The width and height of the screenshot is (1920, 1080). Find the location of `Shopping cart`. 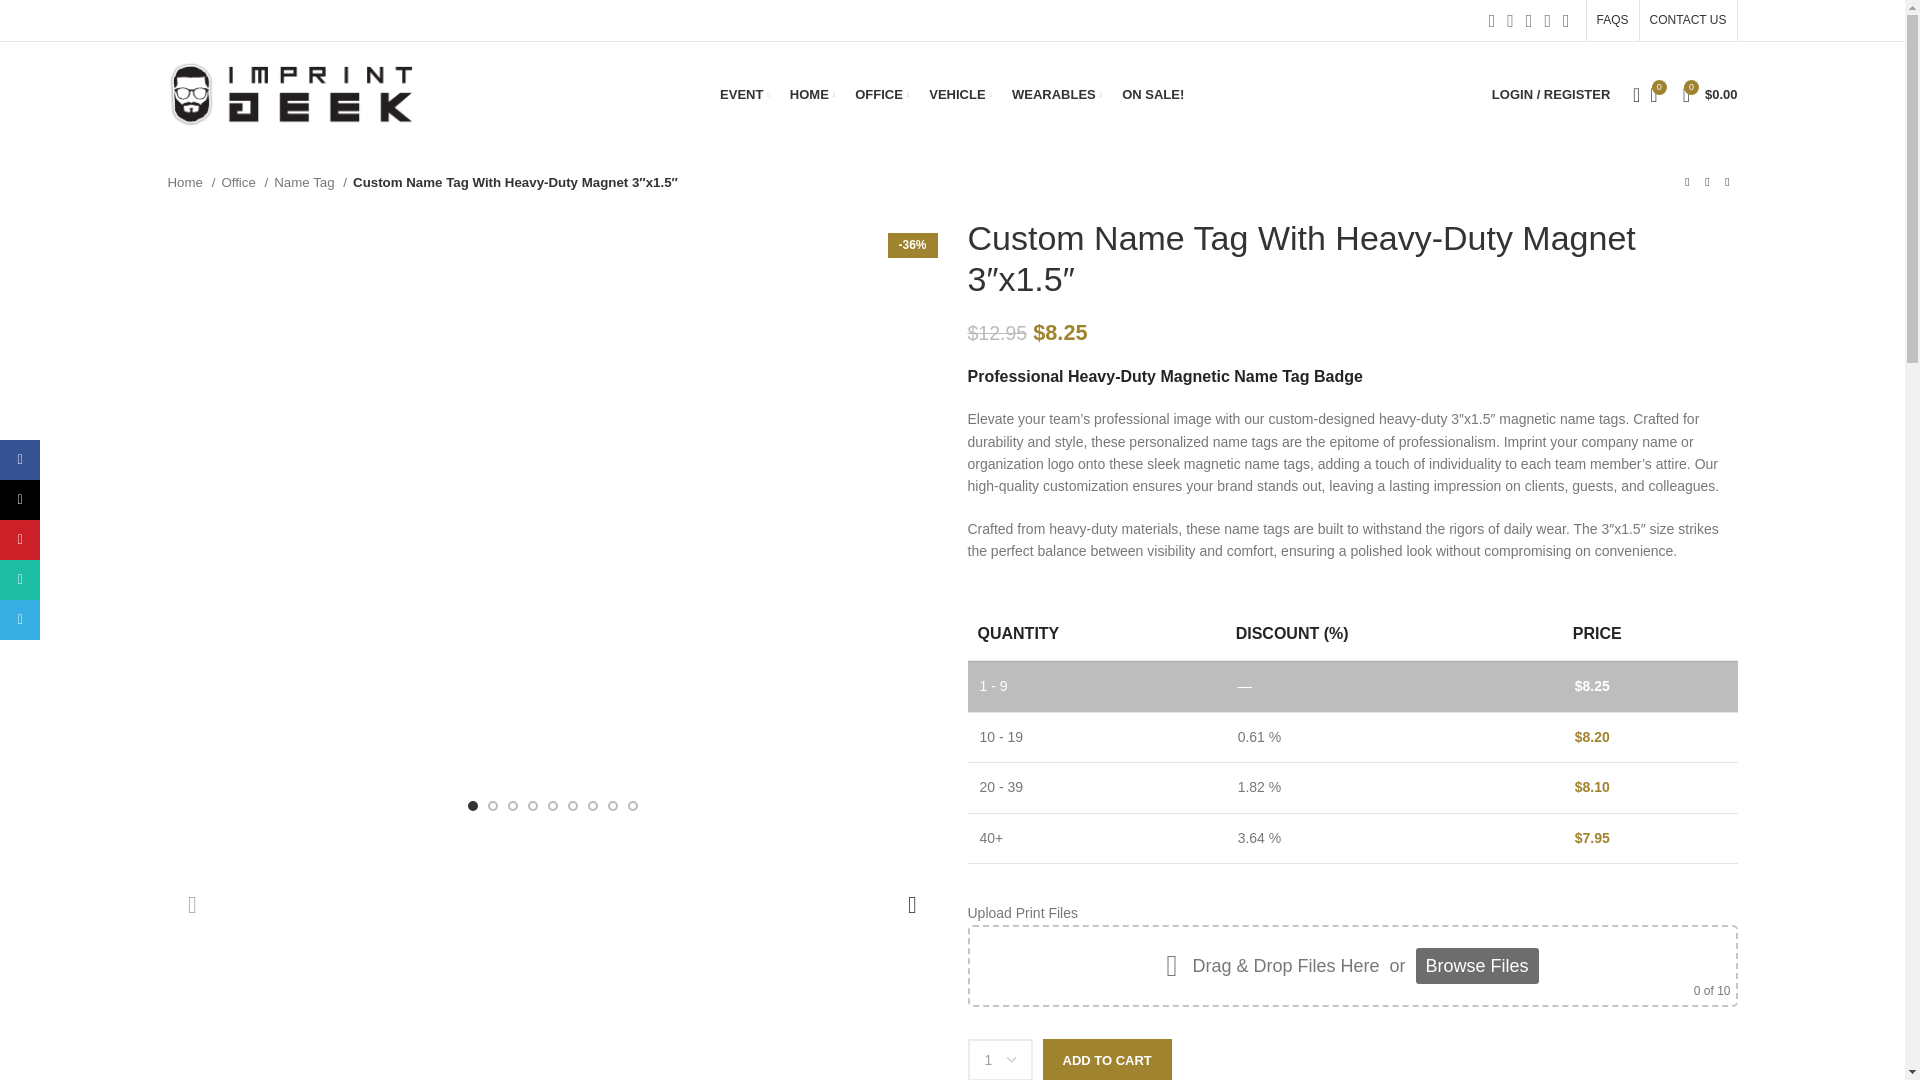

Shopping cart is located at coordinates (1710, 94).